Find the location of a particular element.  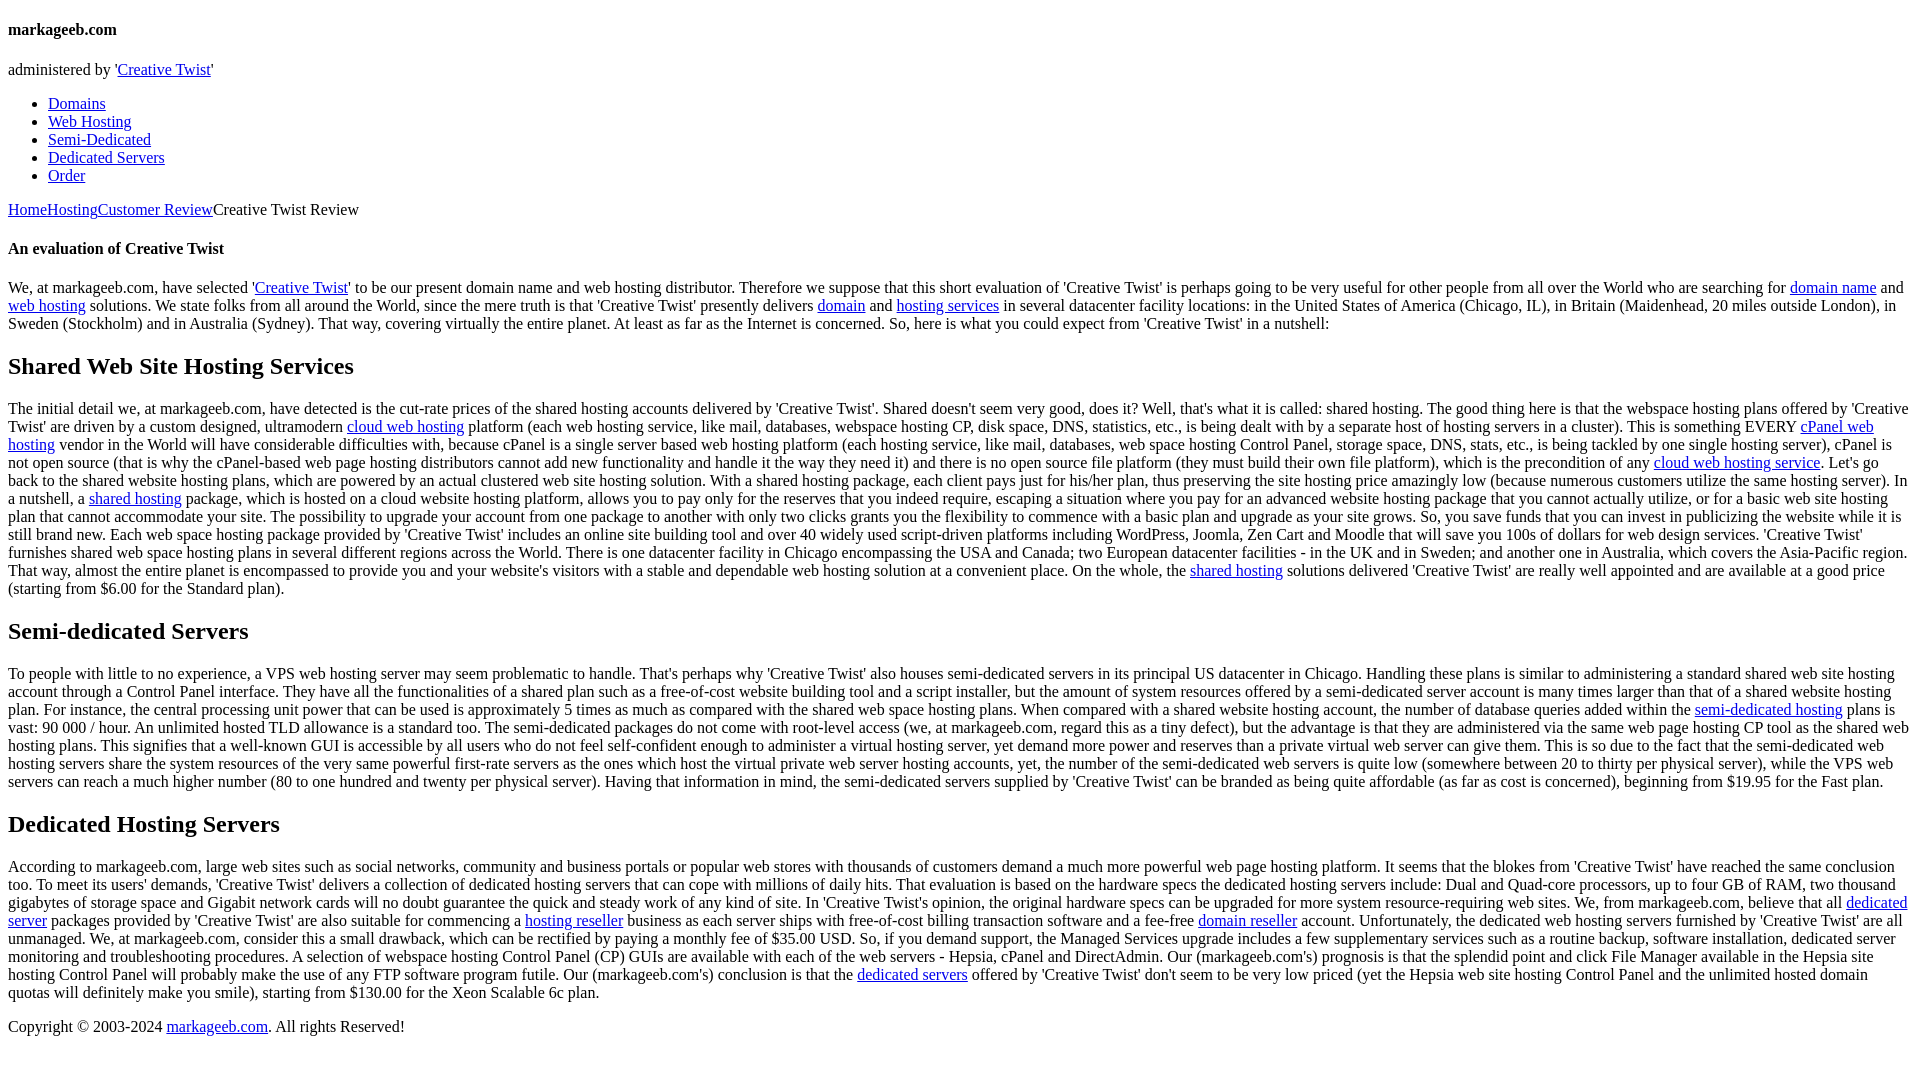

semi-dedicated hosting is located at coordinates (1769, 709).